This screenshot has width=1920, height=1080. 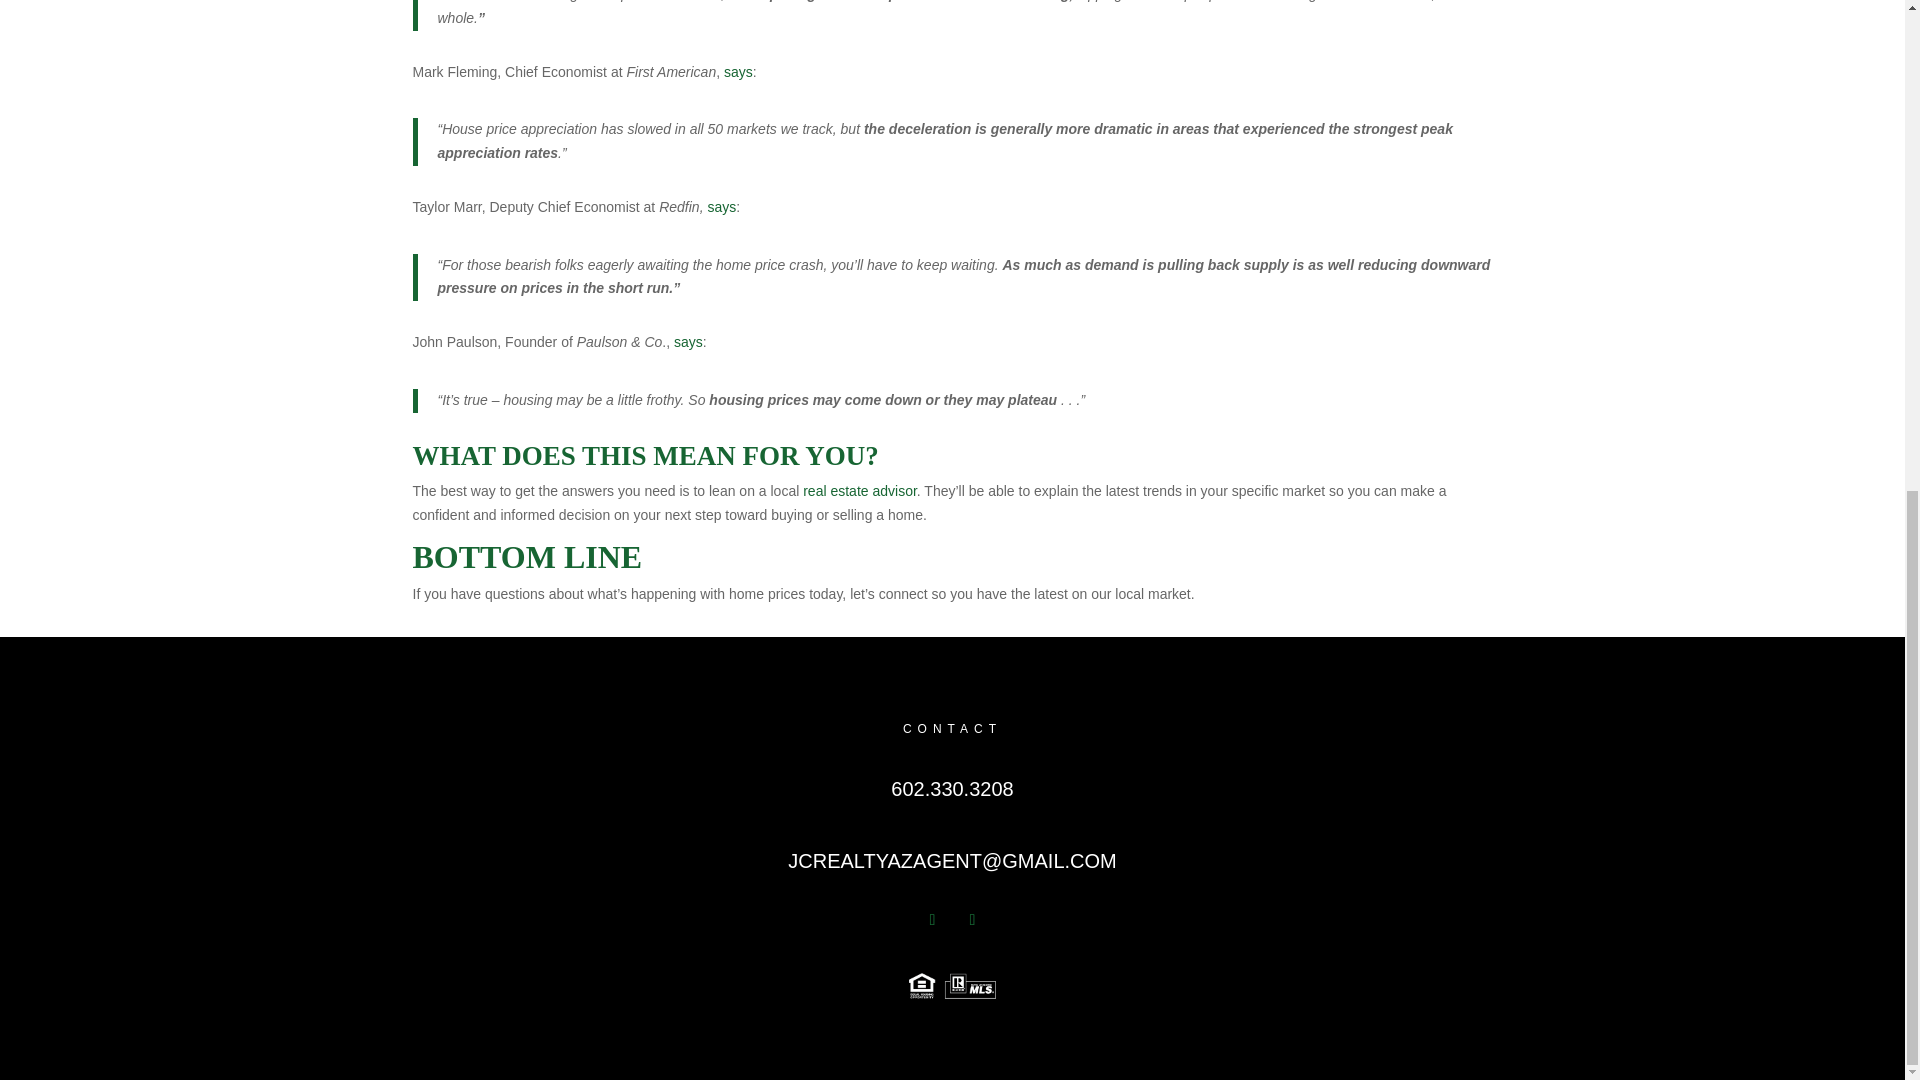 I want to click on Follow on Instagram, so click(x=972, y=920).